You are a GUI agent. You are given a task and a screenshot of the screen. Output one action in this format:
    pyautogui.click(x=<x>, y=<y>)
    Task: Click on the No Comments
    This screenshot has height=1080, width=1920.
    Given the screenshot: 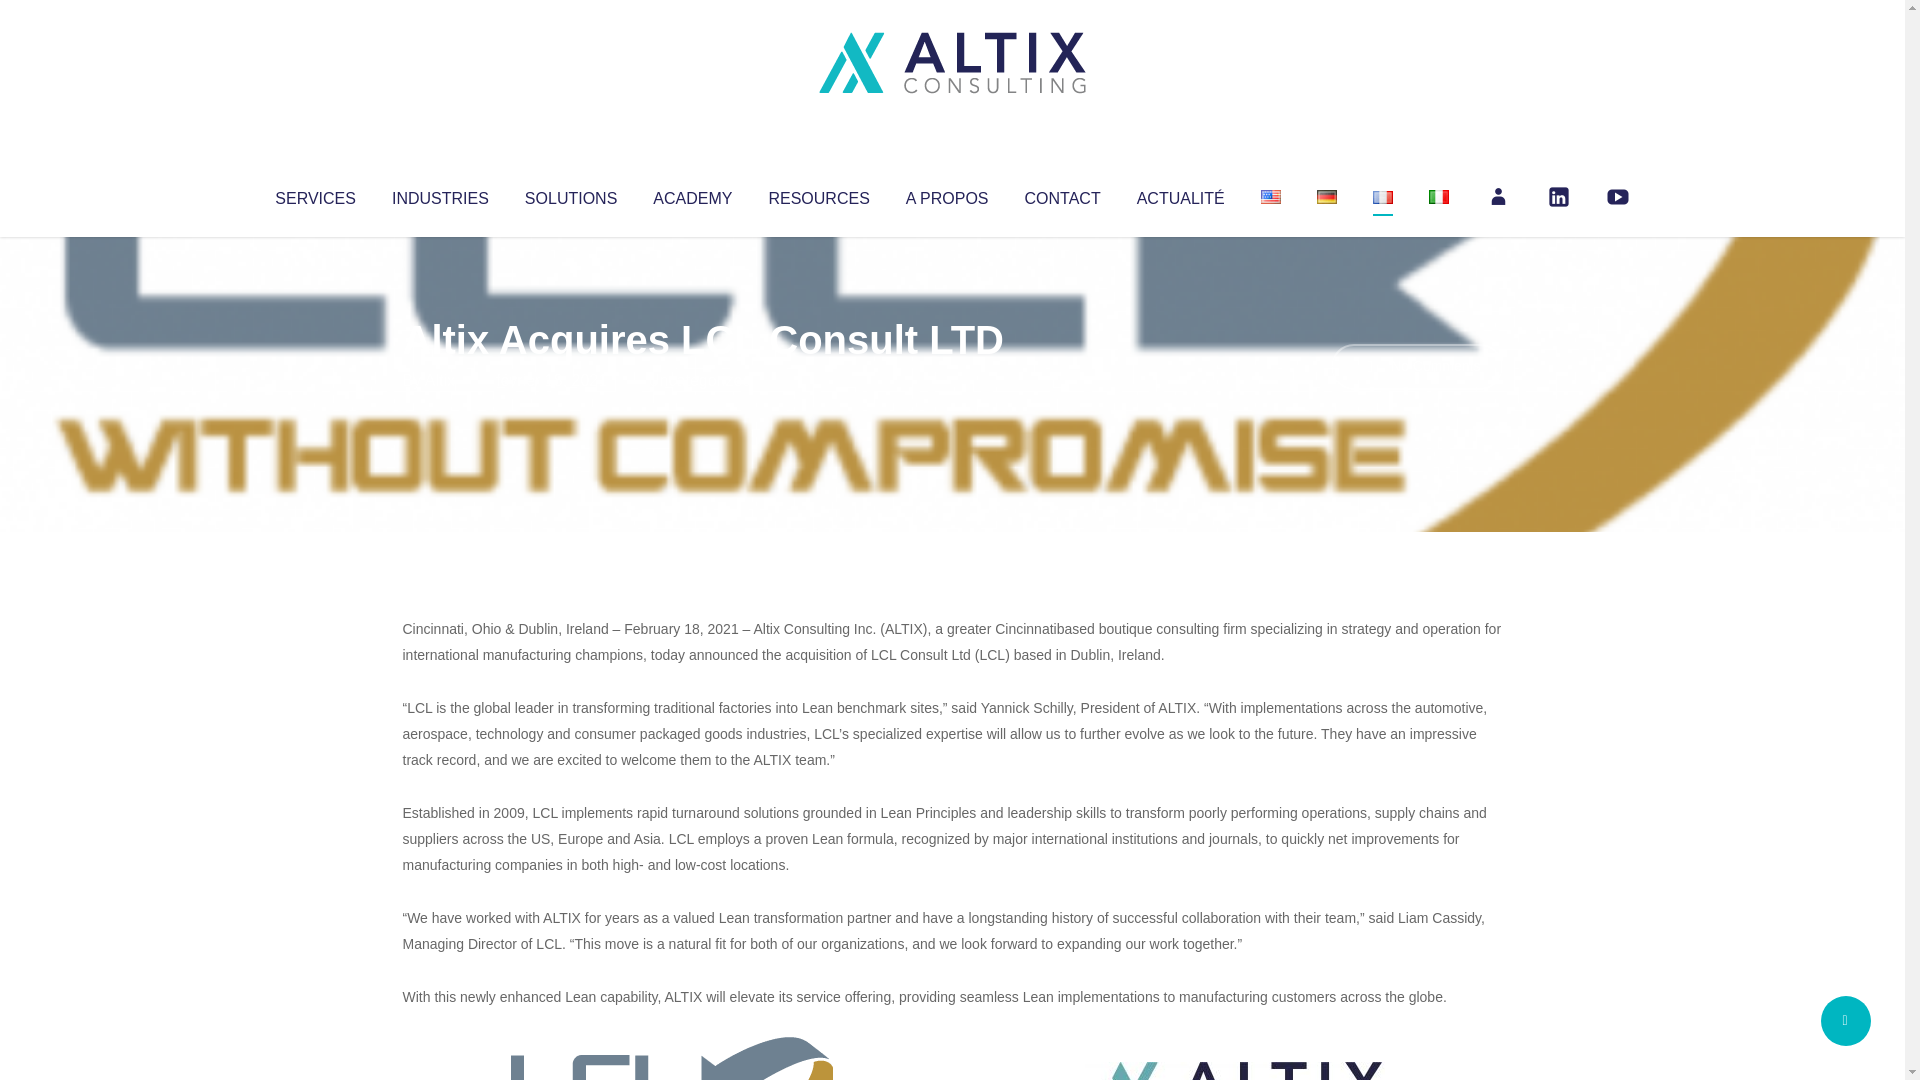 What is the action you would take?
    pyautogui.click(x=1416, y=366)
    